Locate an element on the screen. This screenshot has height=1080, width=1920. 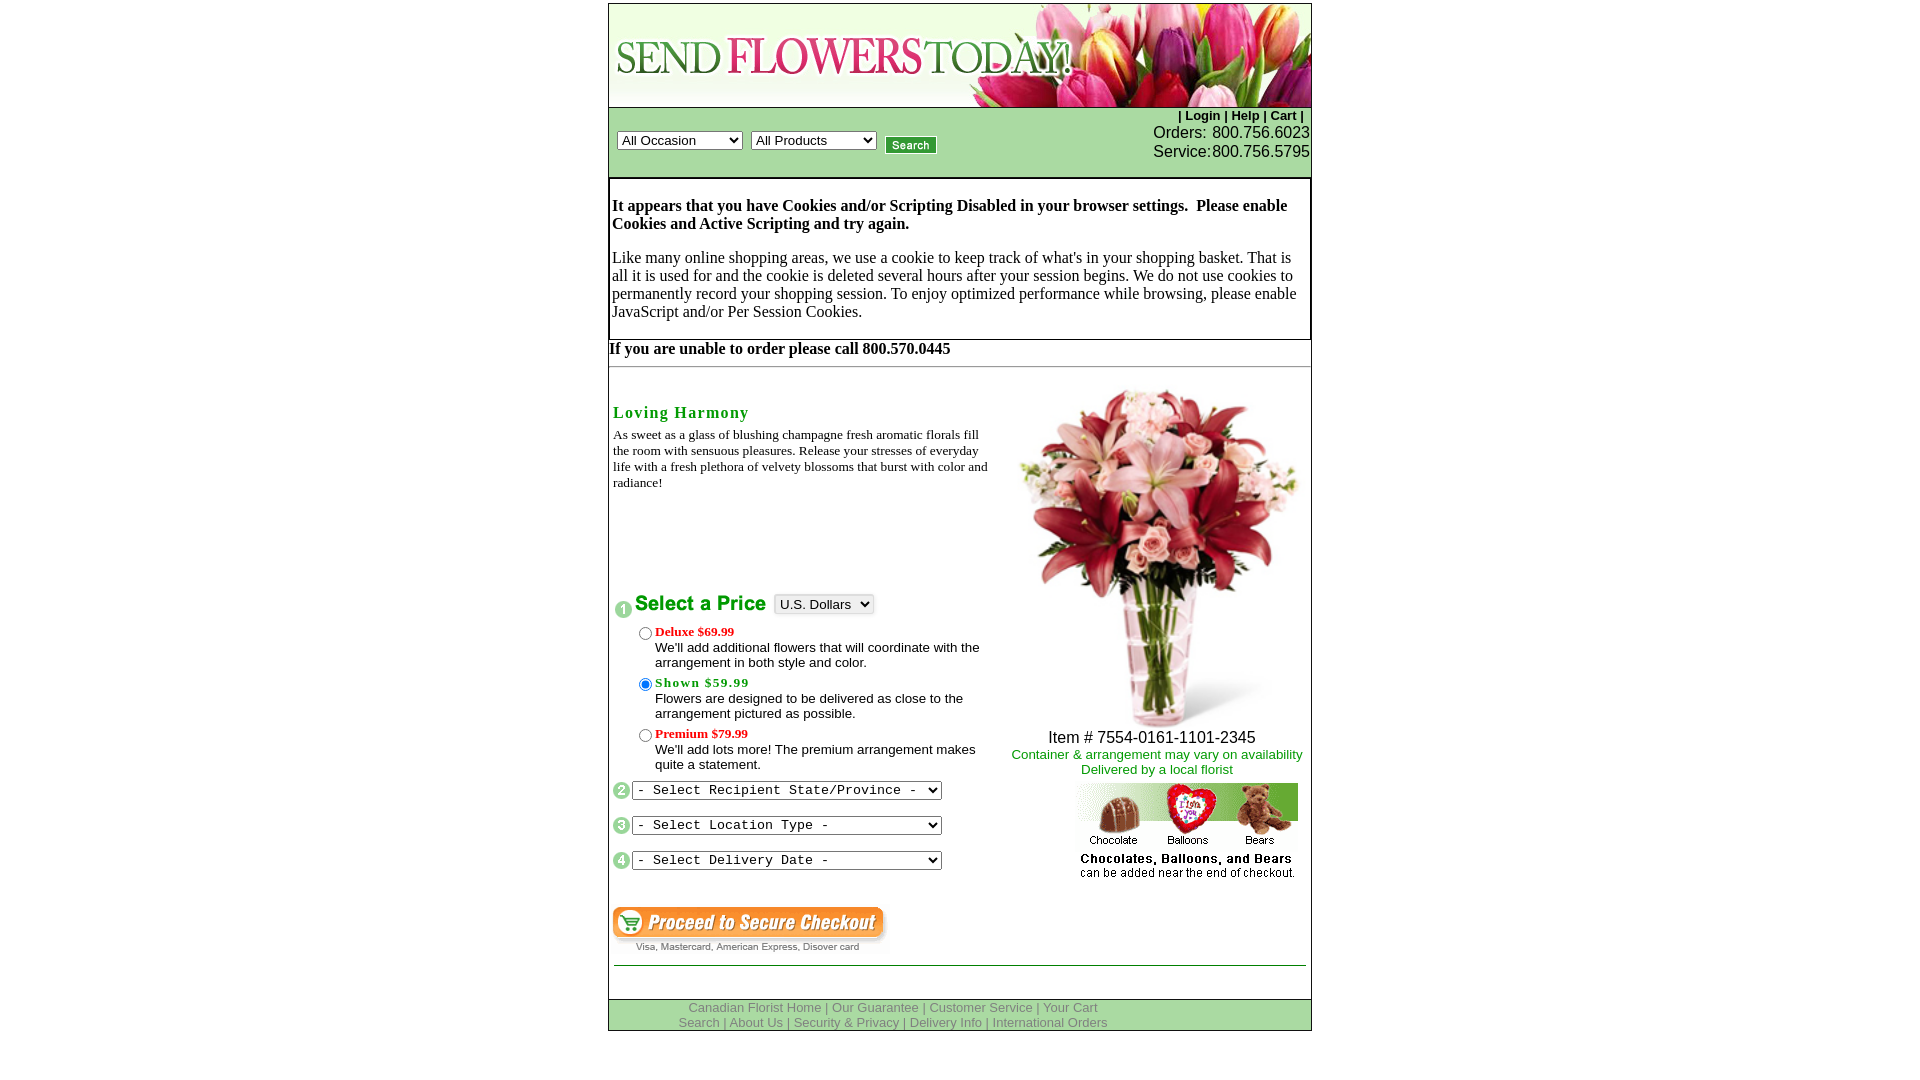
104-7556-99.99-R is located at coordinates (646, 736).